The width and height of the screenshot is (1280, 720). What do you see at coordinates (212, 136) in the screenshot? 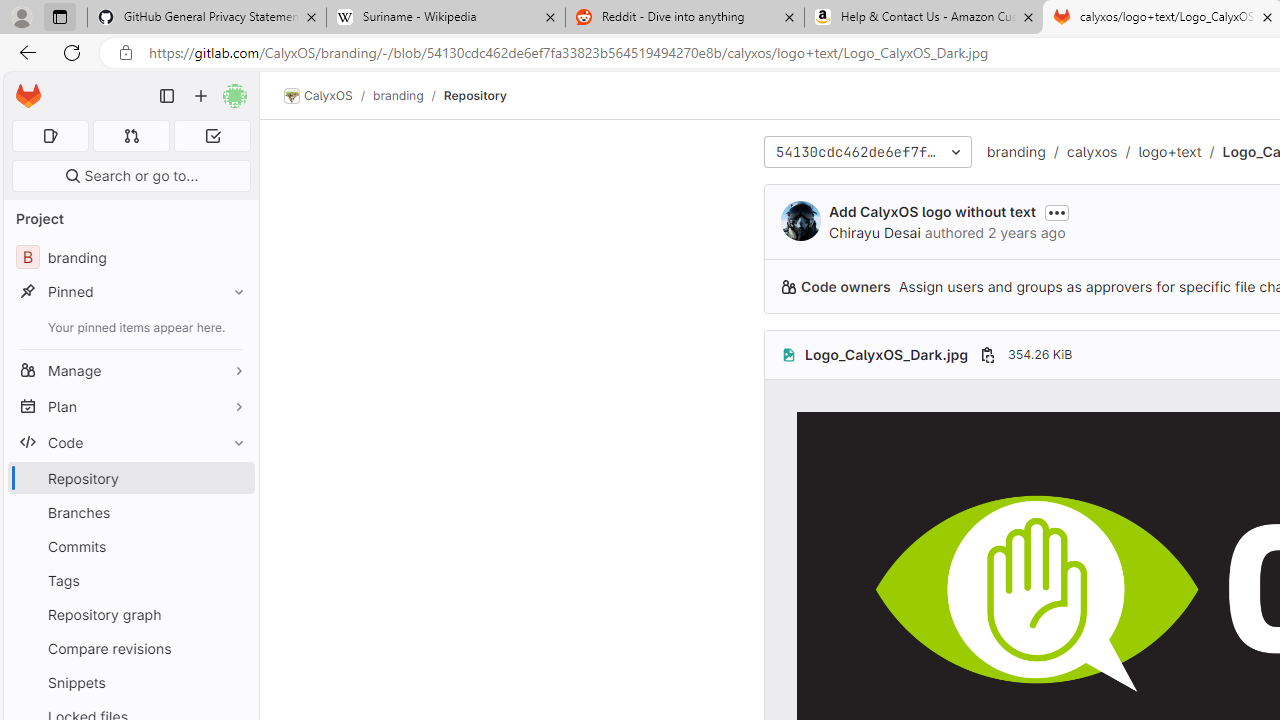
I see `To-Do list 0` at bounding box center [212, 136].